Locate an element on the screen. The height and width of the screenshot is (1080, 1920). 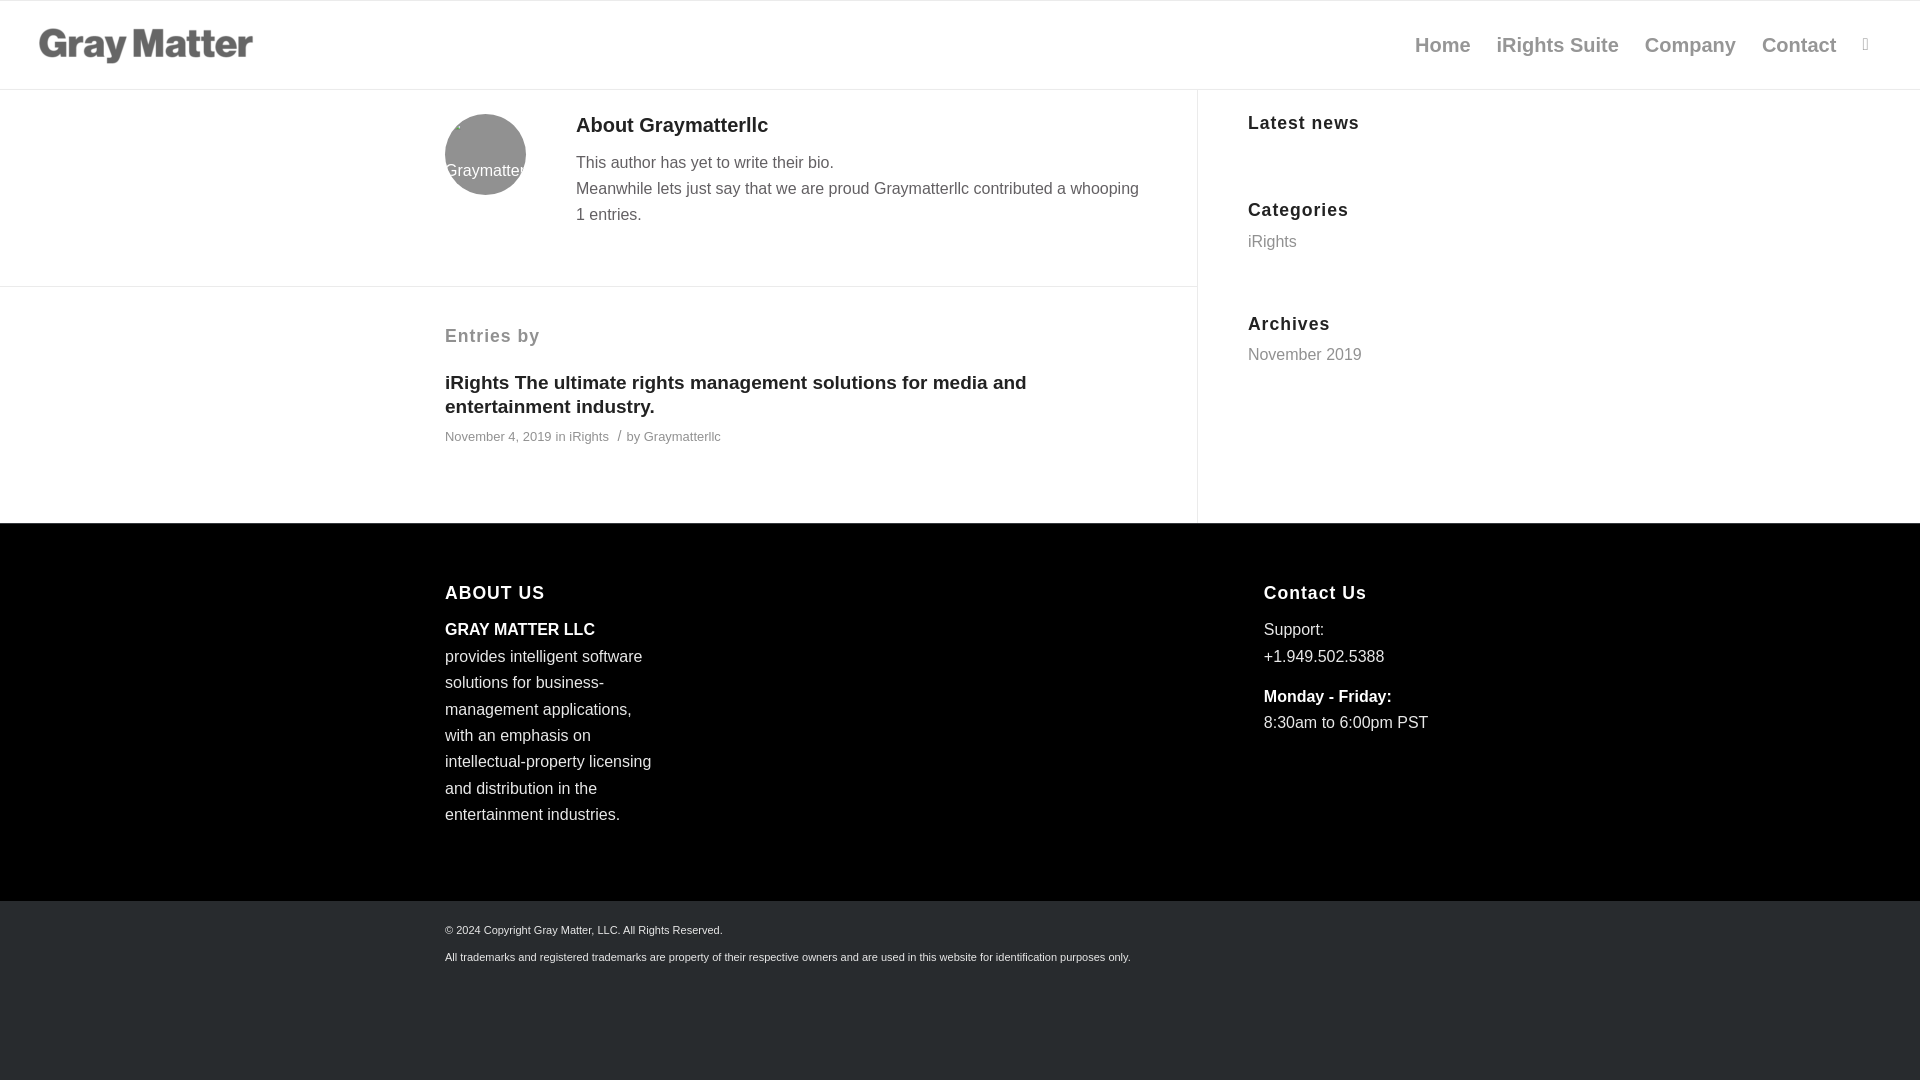
November 2019 is located at coordinates (1304, 354).